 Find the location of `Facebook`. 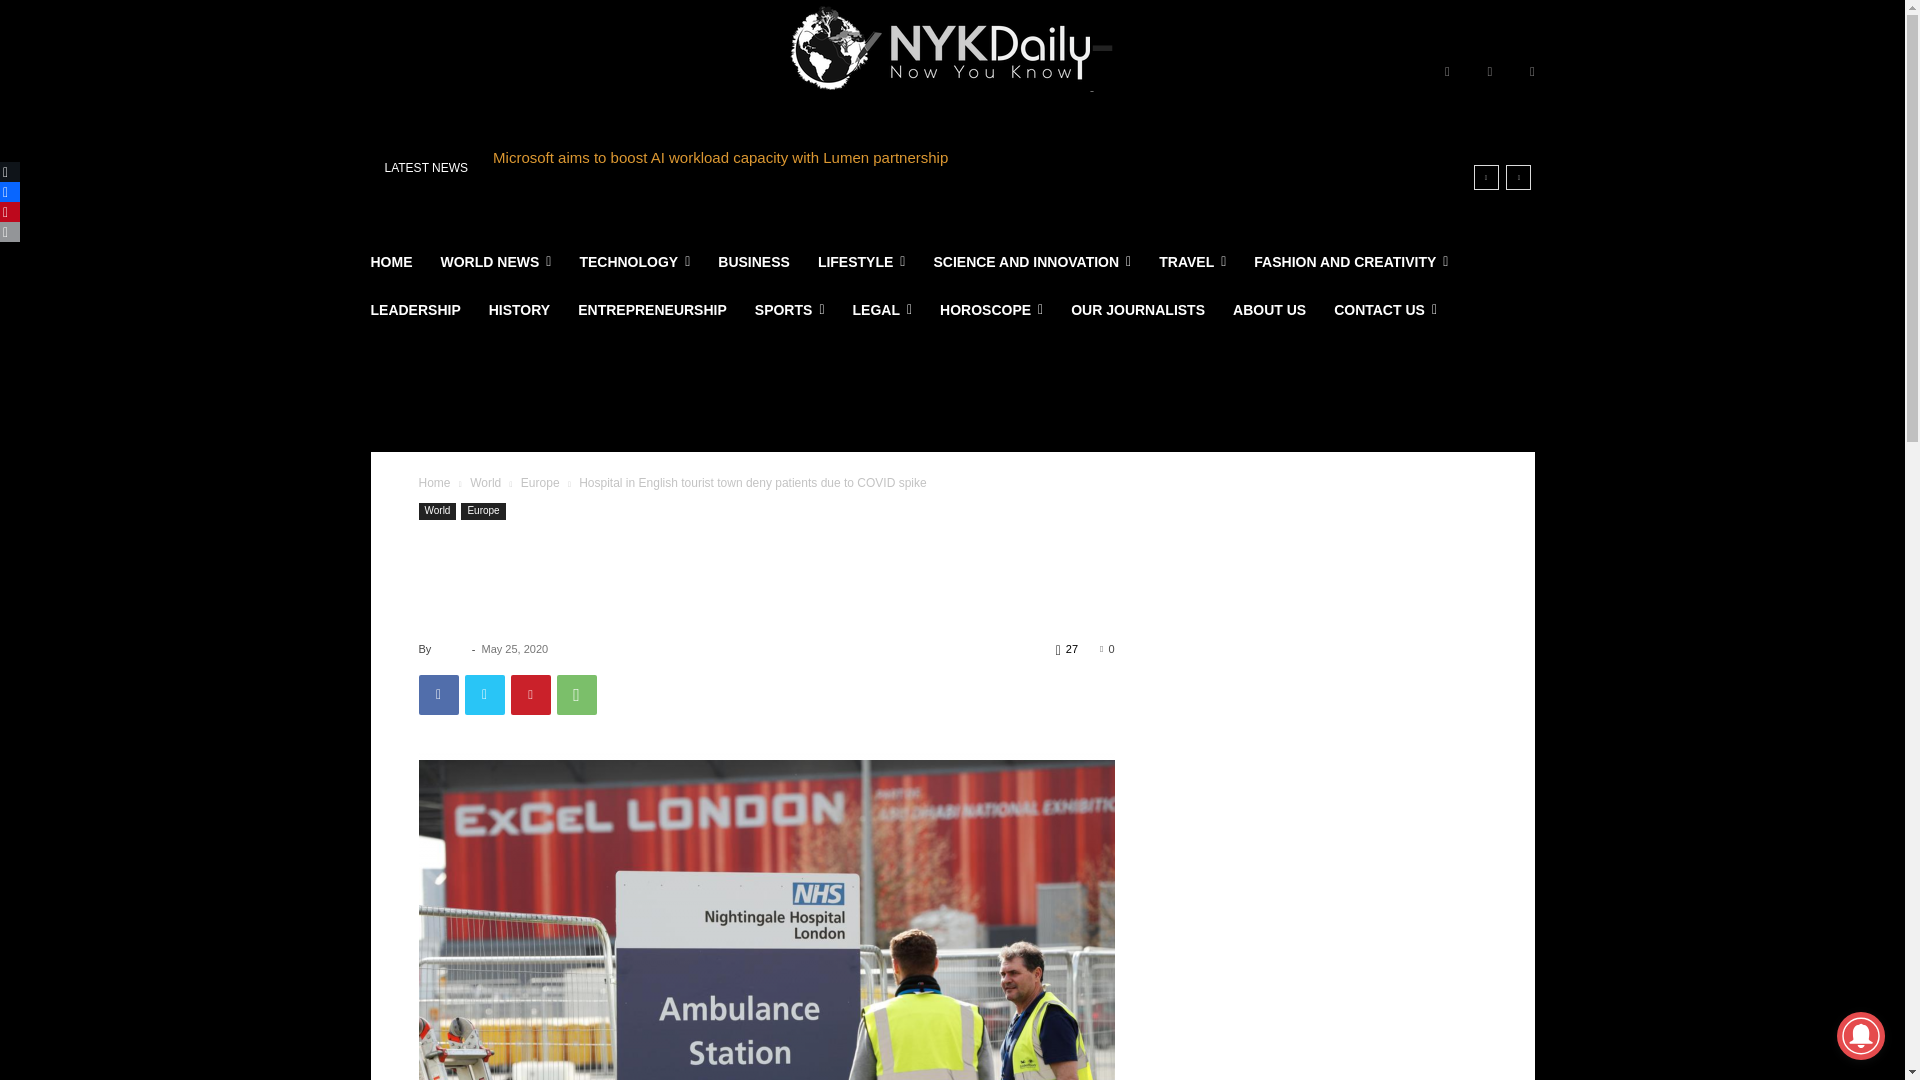

Facebook is located at coordinates (1446, 72).